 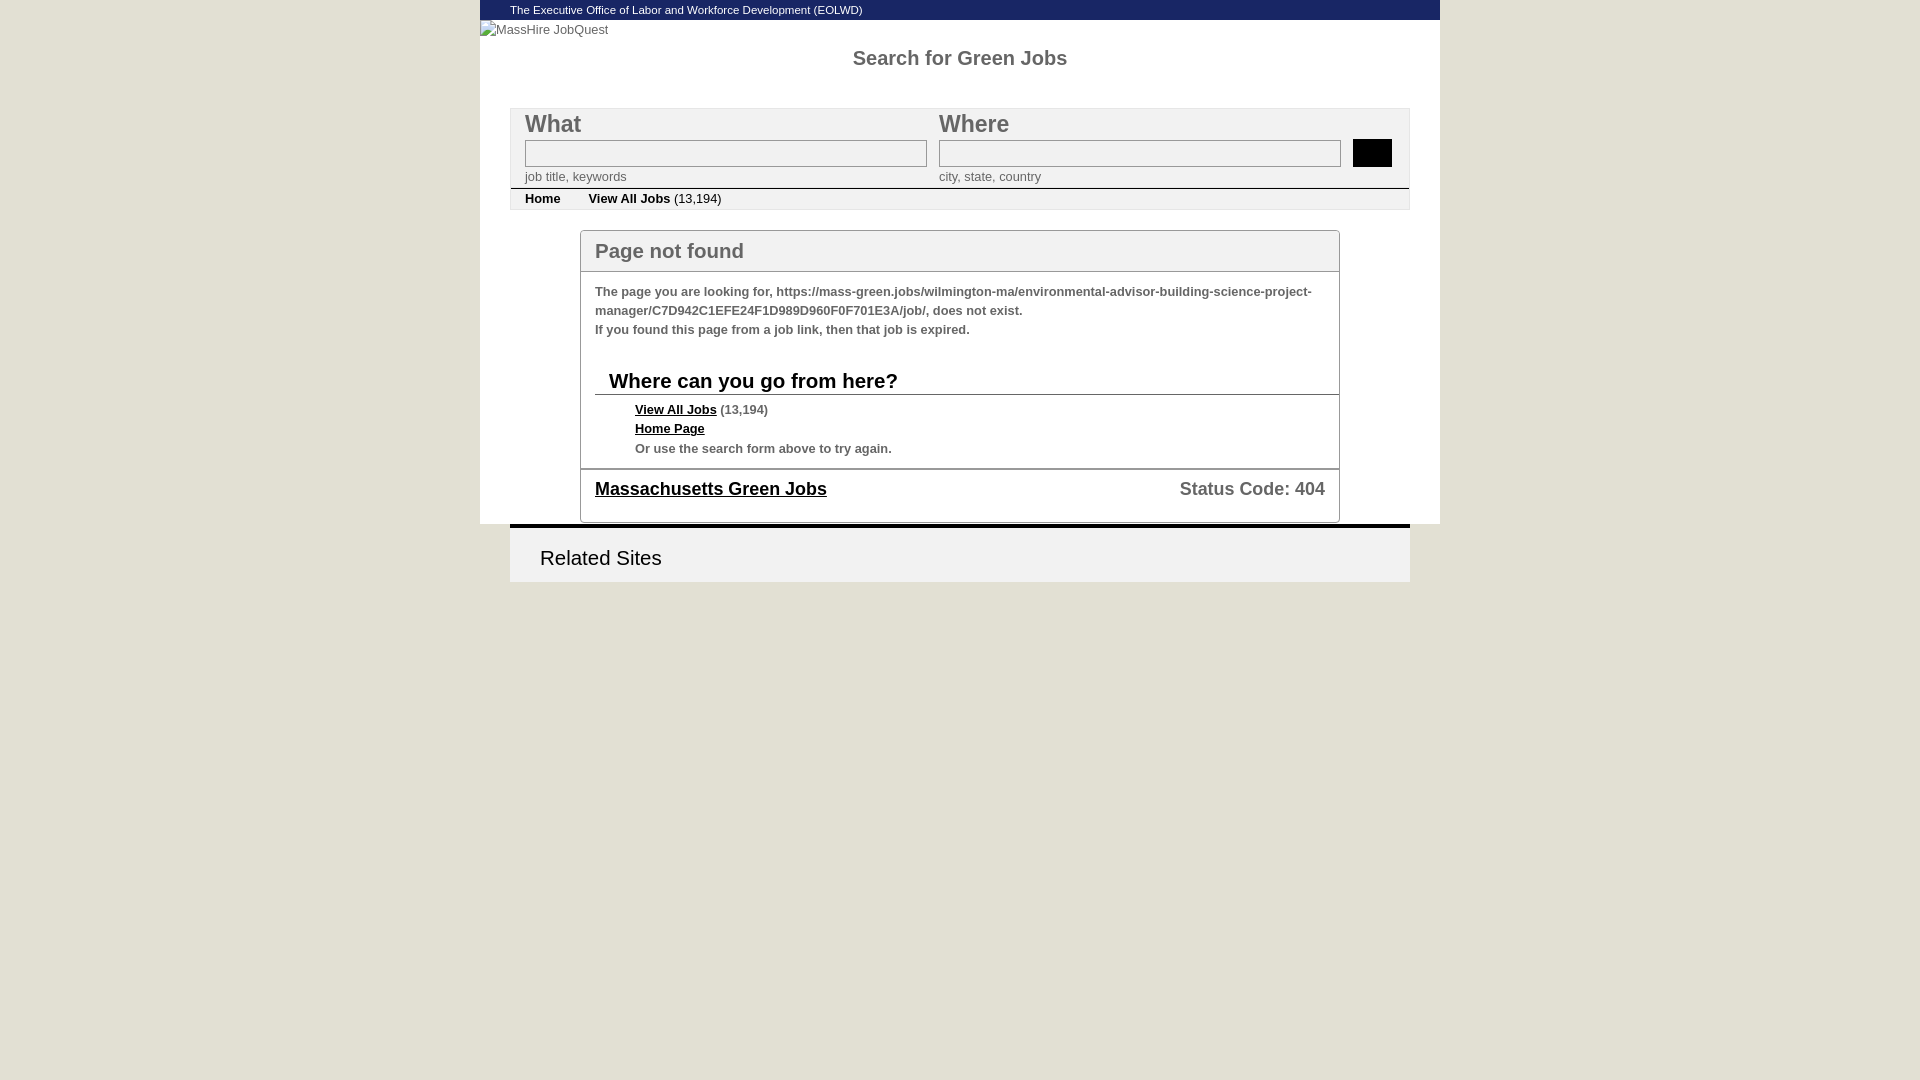 What do you see at coordinates (711, 488) in the screenshot?
I see `Massachusetts Green Jobs` at bounding box center [711, 488].